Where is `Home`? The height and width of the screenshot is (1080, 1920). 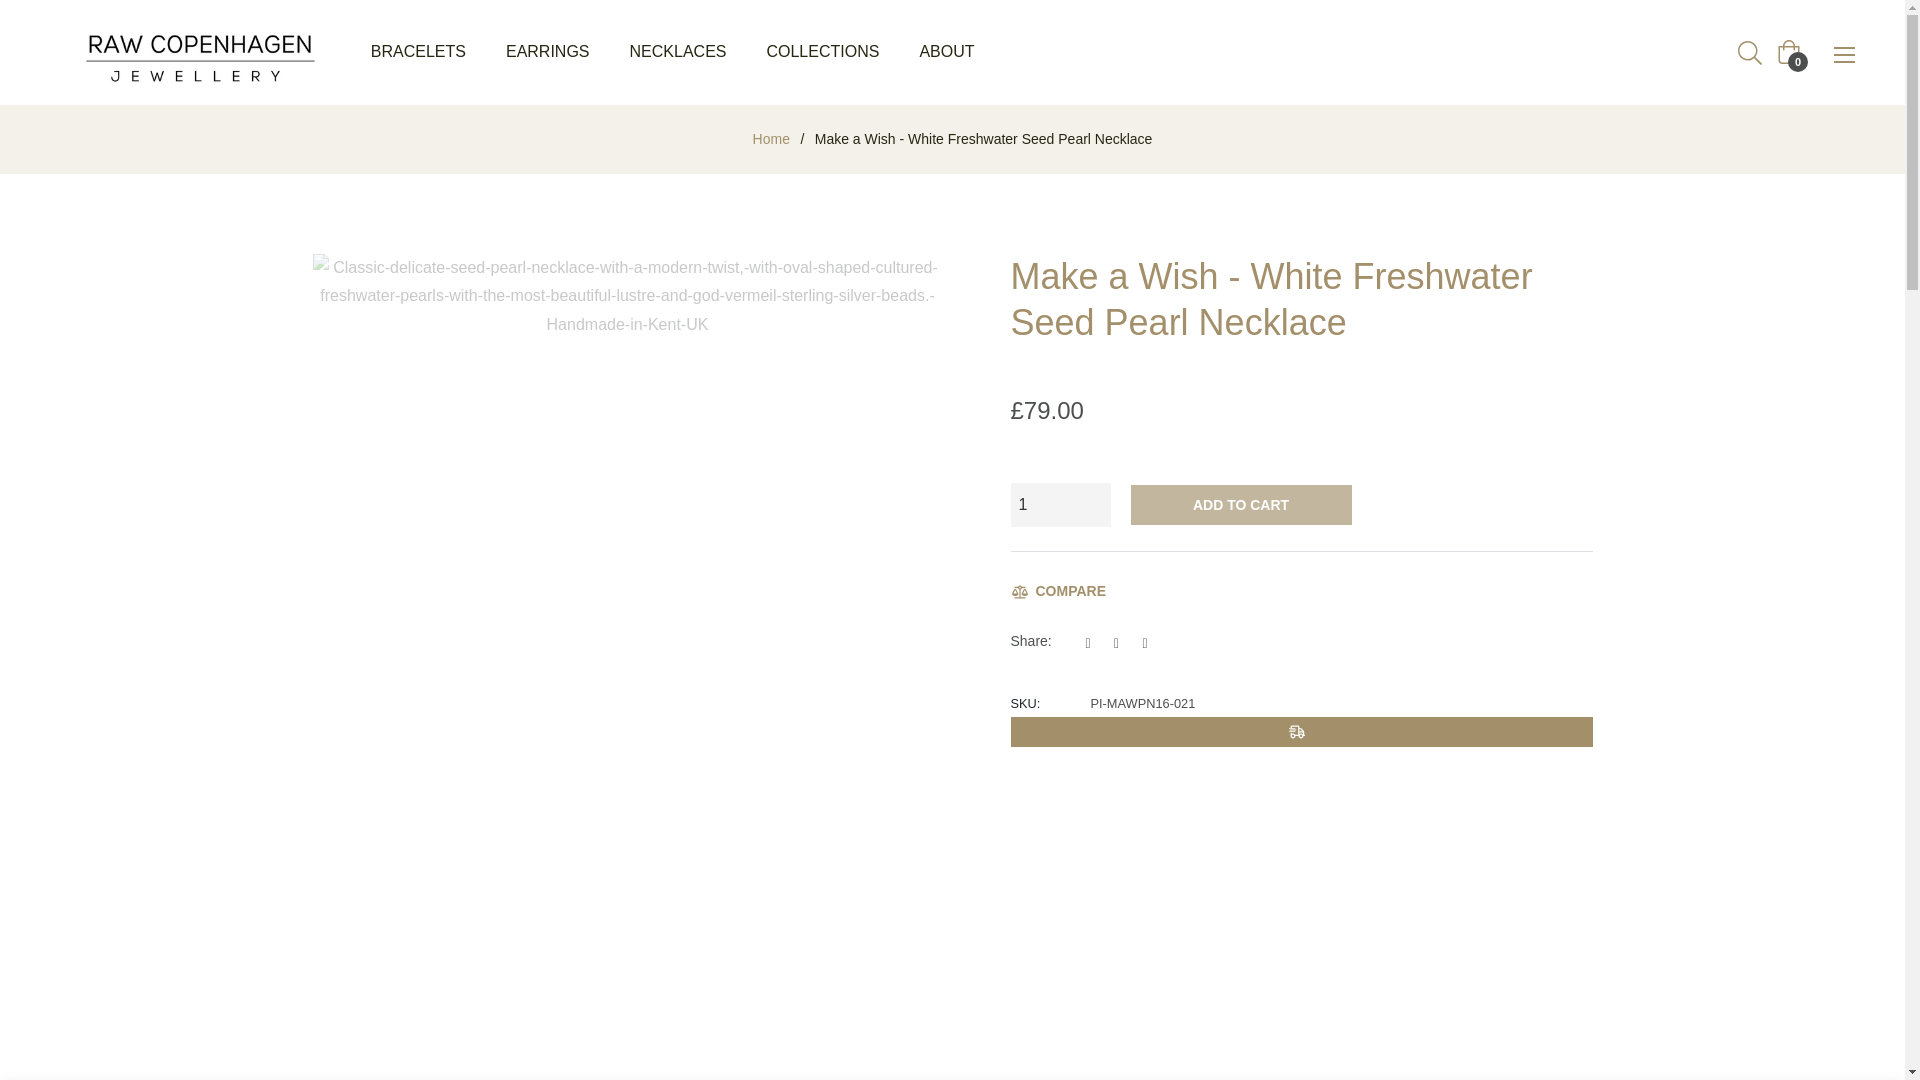
Home is located at coordinates (771, 138).